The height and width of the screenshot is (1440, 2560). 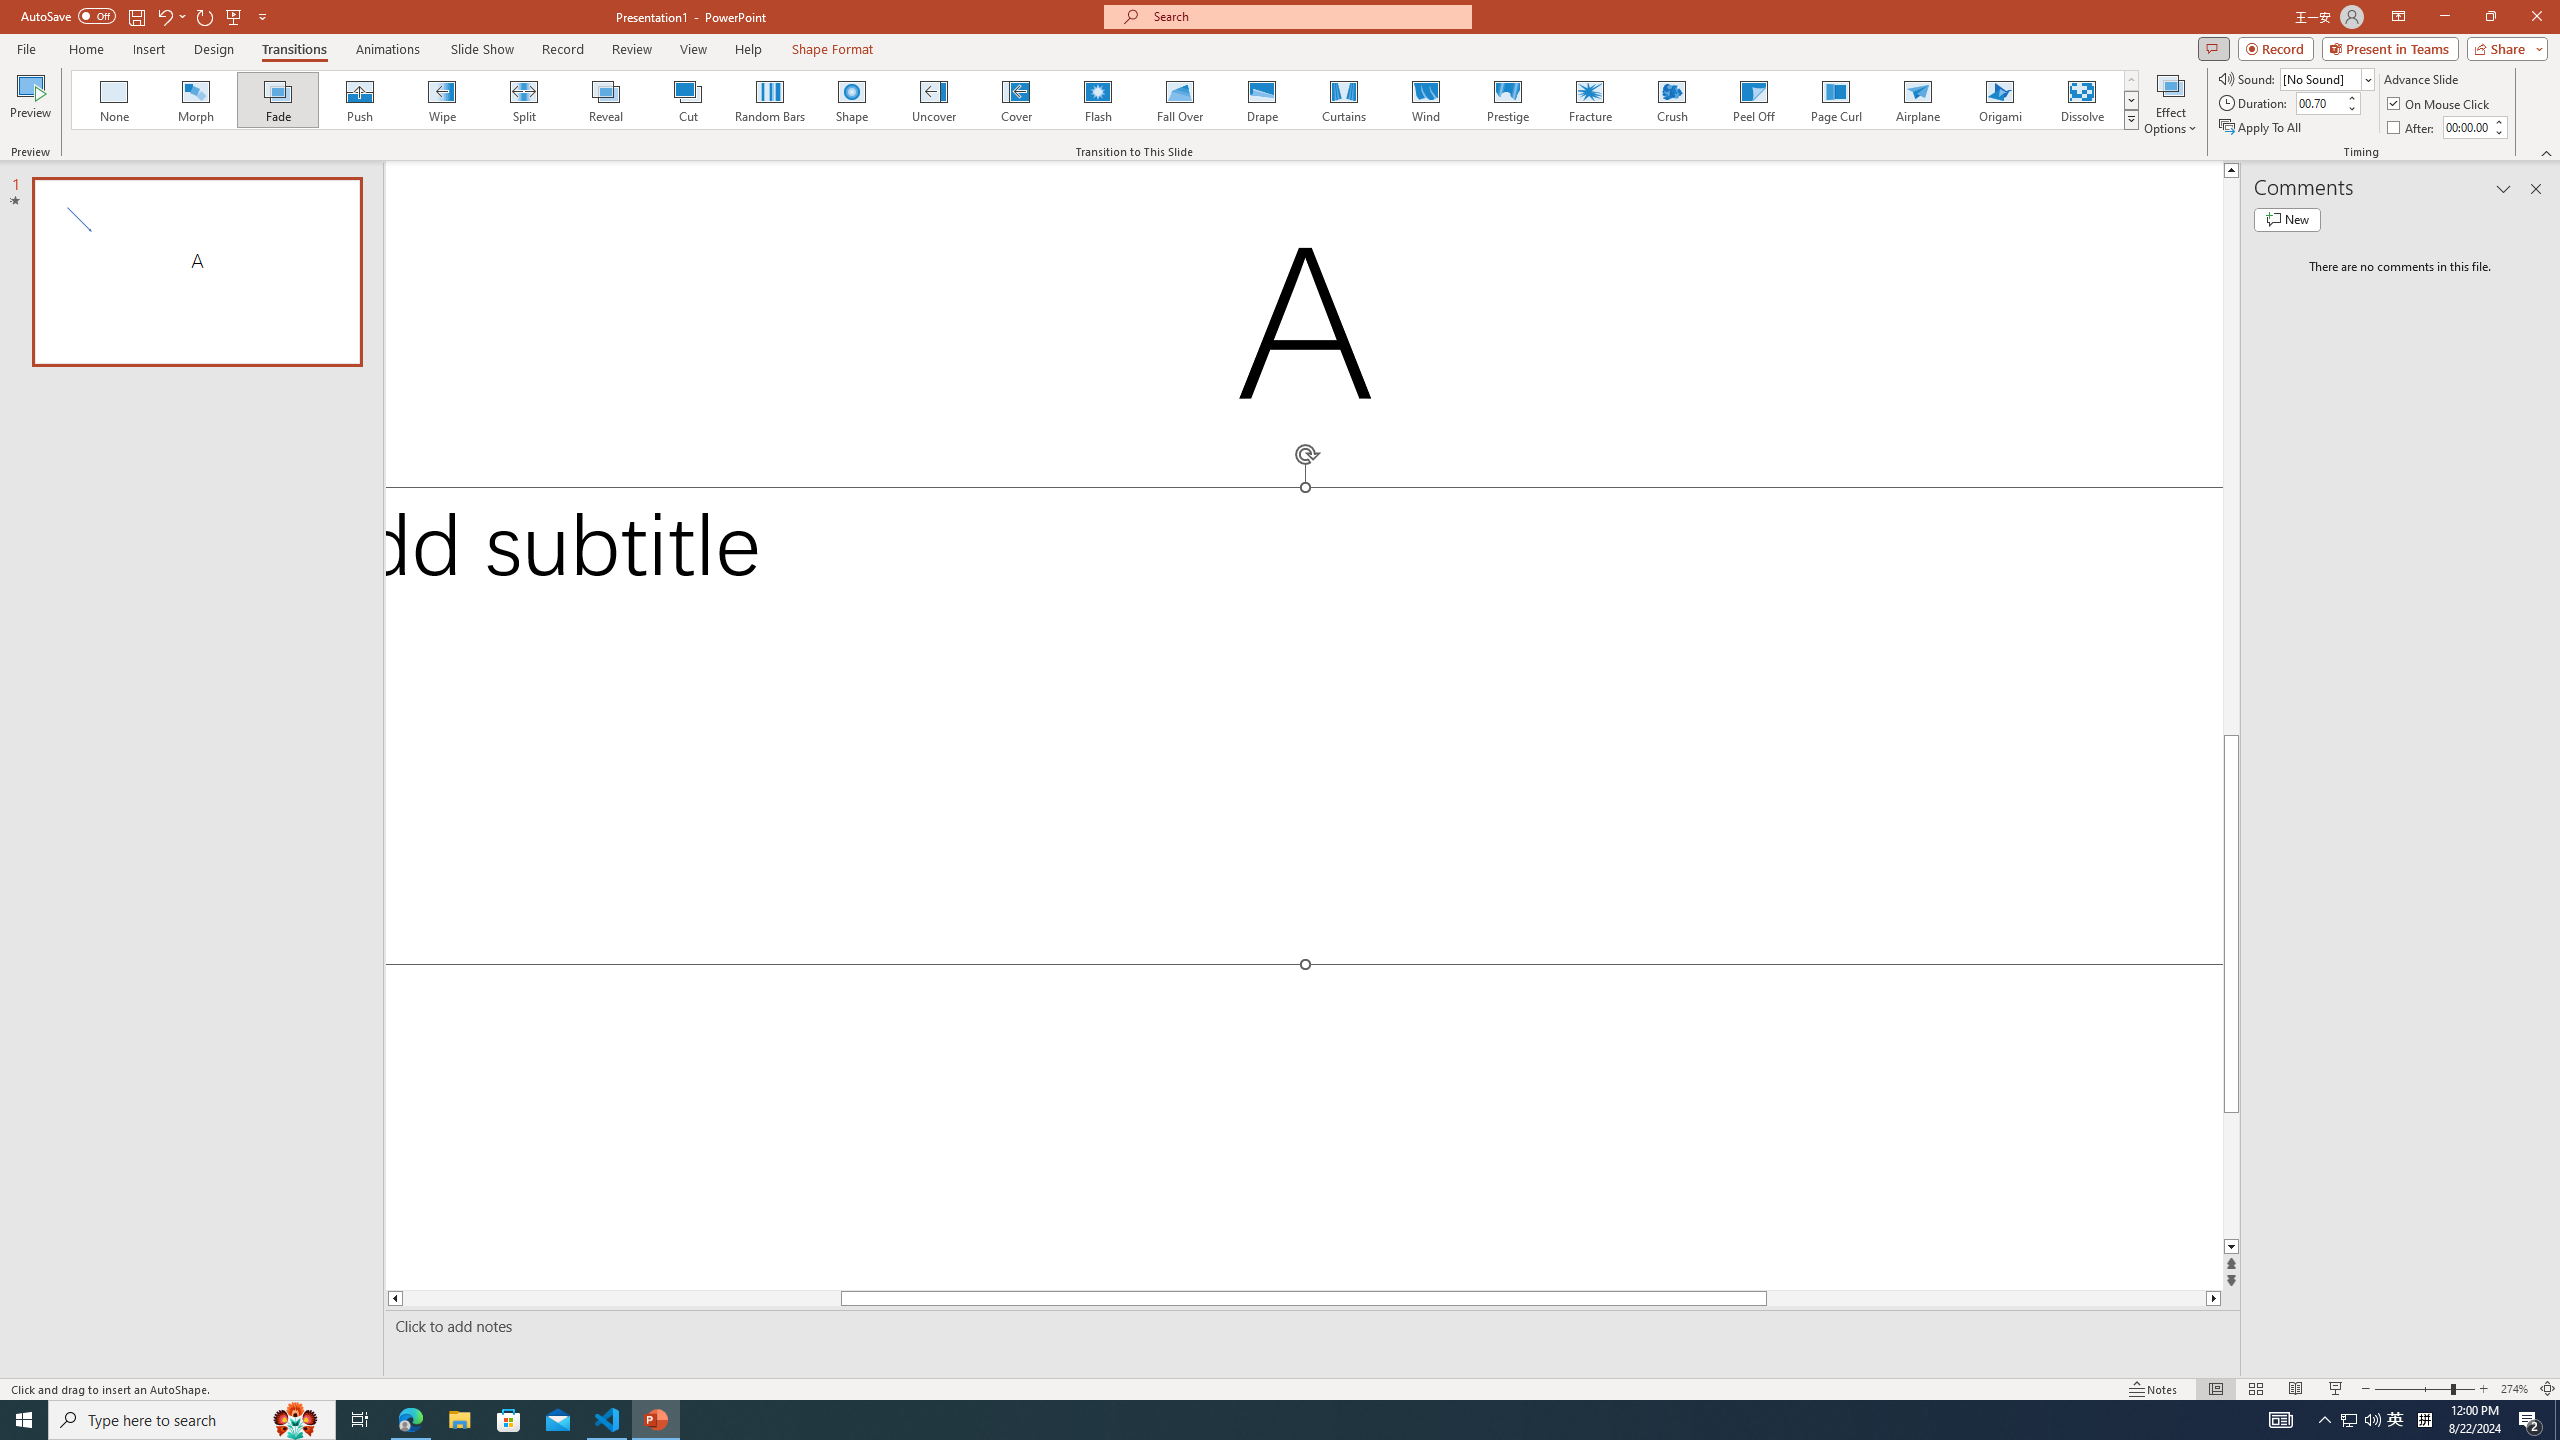 What do you see at coordinates (197, 100) in the screenshot?
I see `Morph` at bounding box center [197, 100].